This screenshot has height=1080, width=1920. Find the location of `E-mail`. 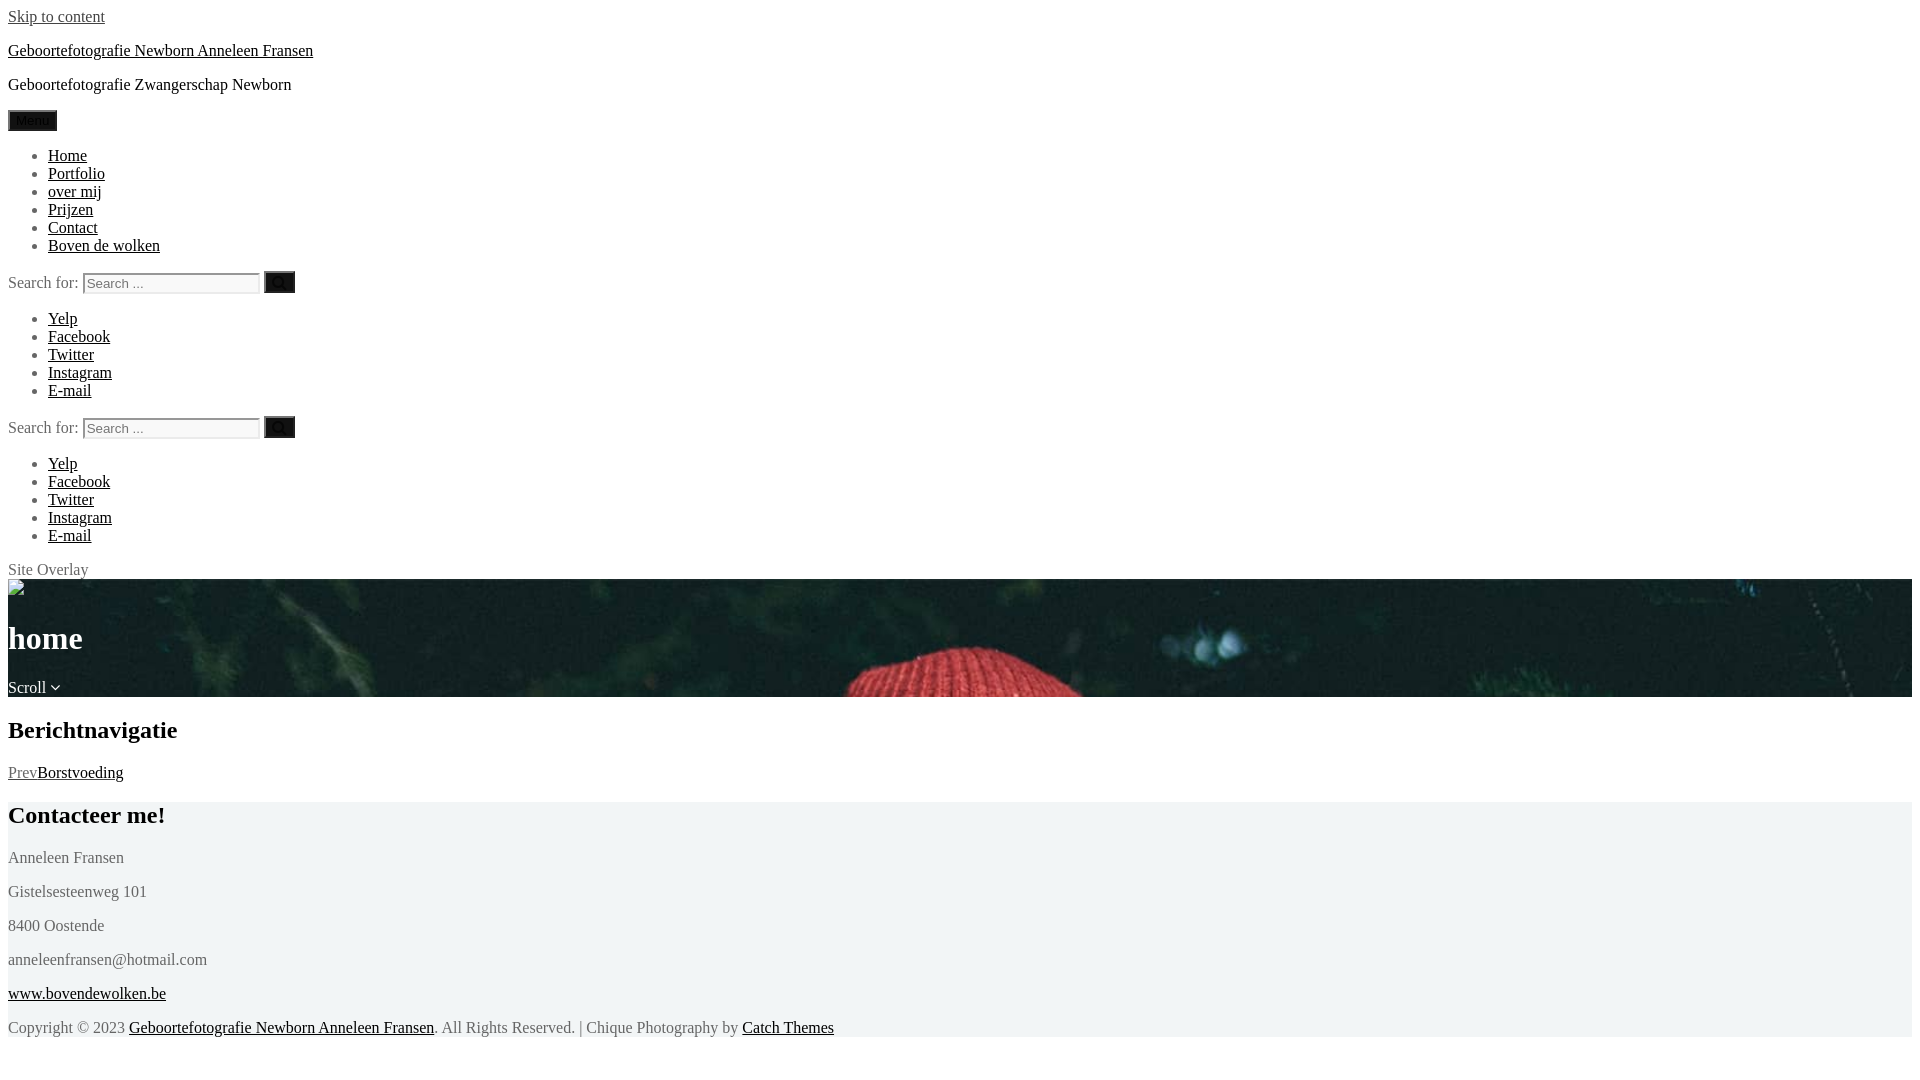

E-mail is located at coordinates (70, 536).